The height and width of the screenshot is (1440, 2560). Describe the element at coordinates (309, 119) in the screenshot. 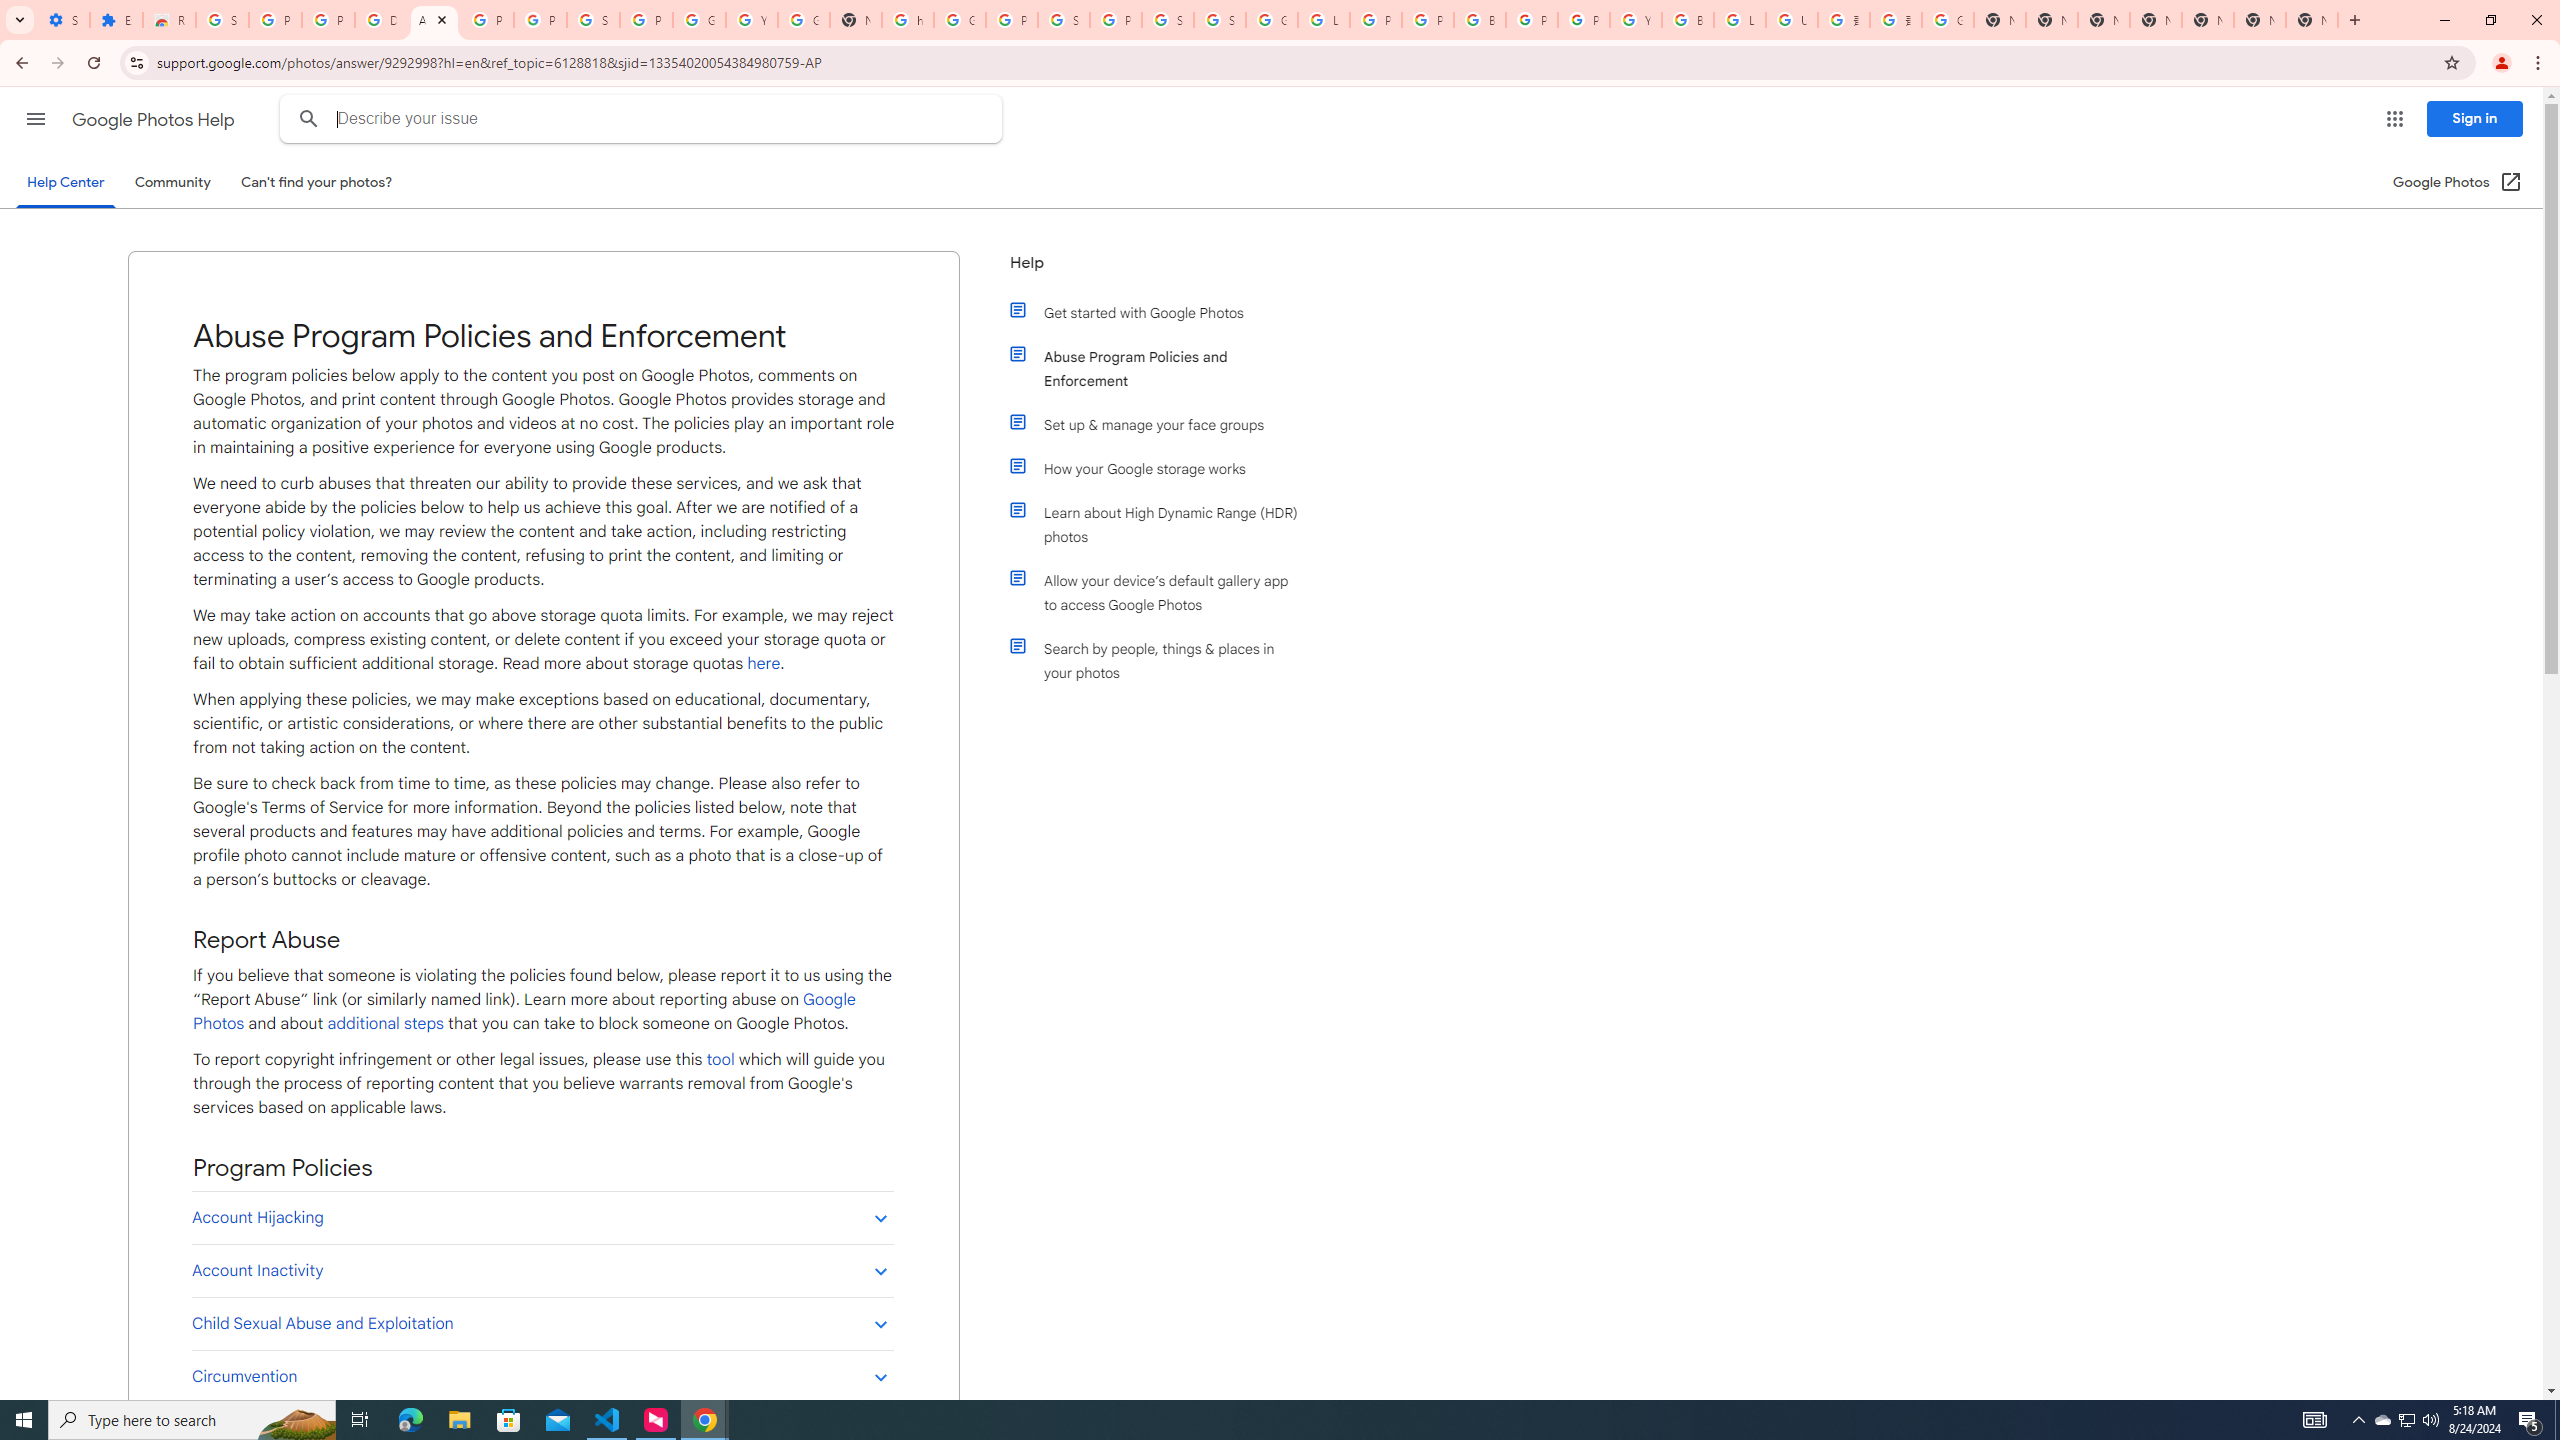

I see `Search Help Center` at that location.